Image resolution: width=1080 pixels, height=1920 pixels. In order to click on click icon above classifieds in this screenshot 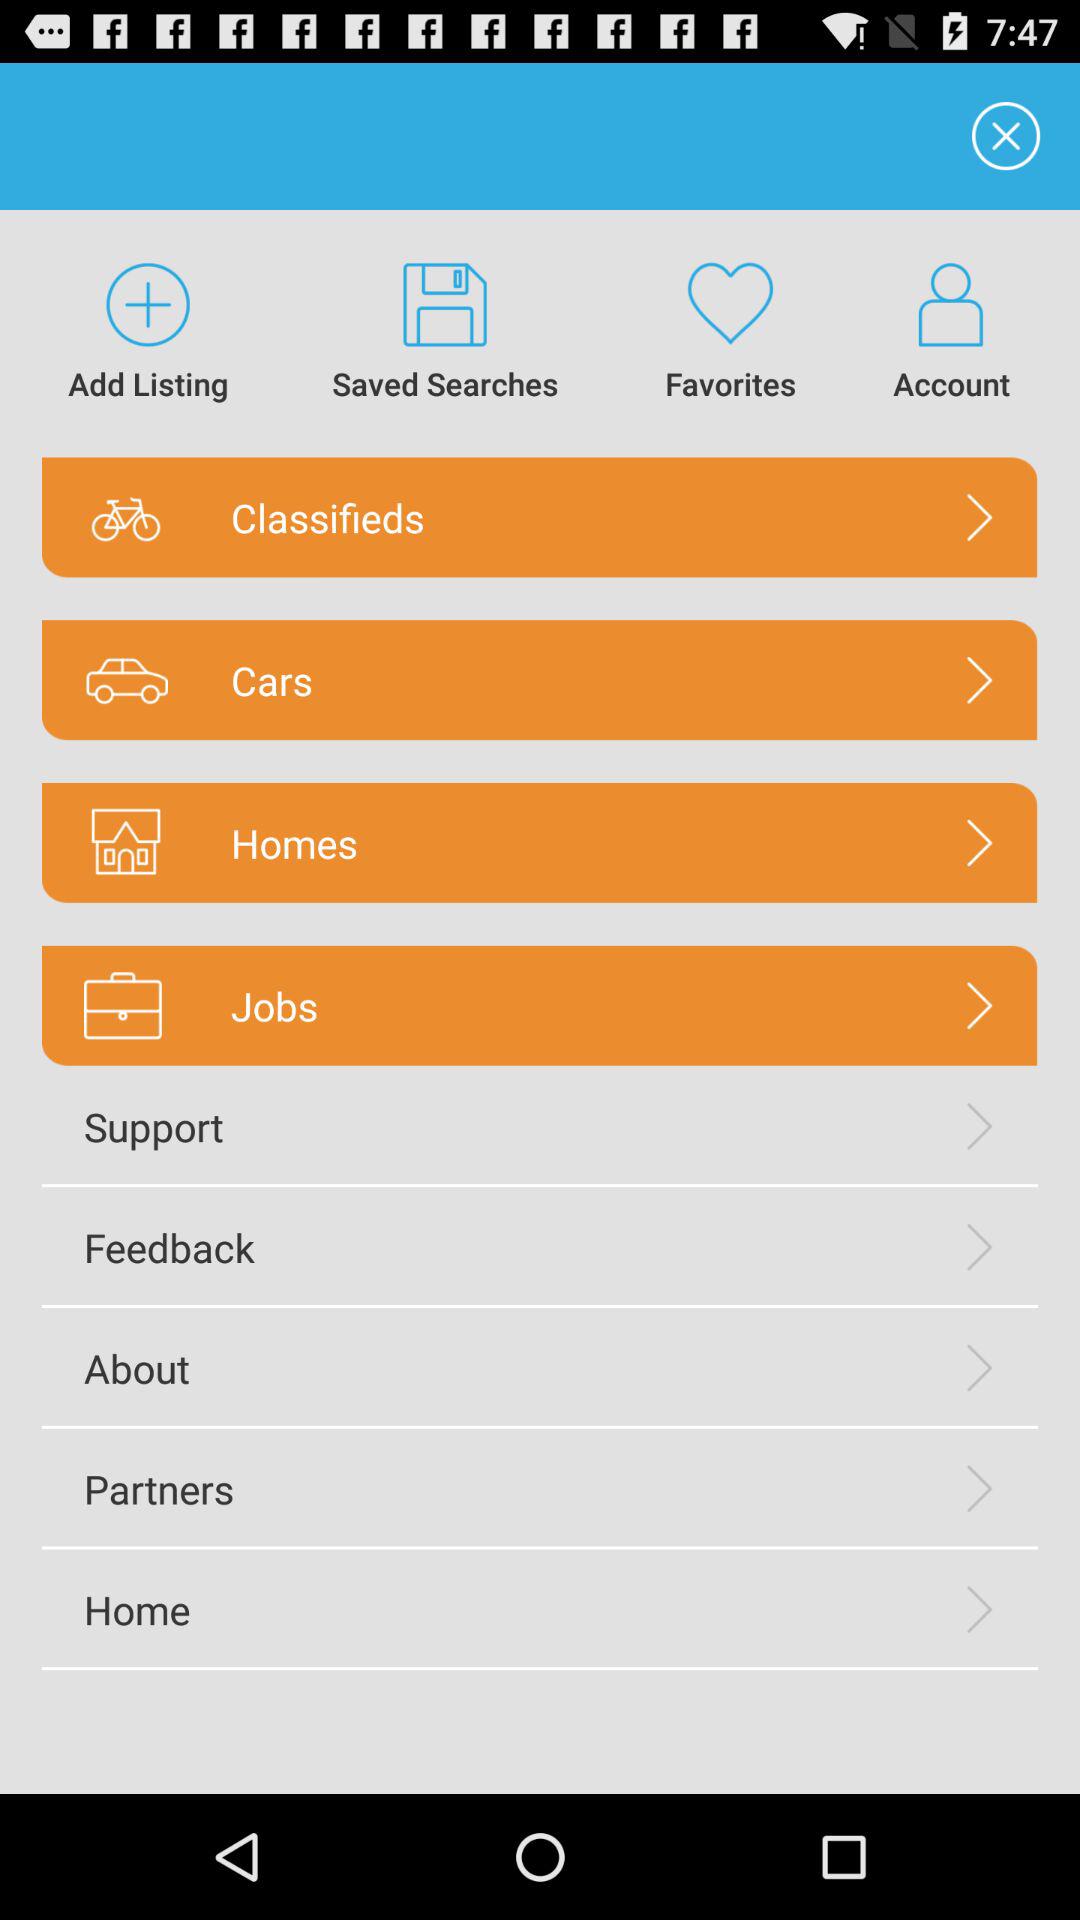, I will do `click(446, 334)`.